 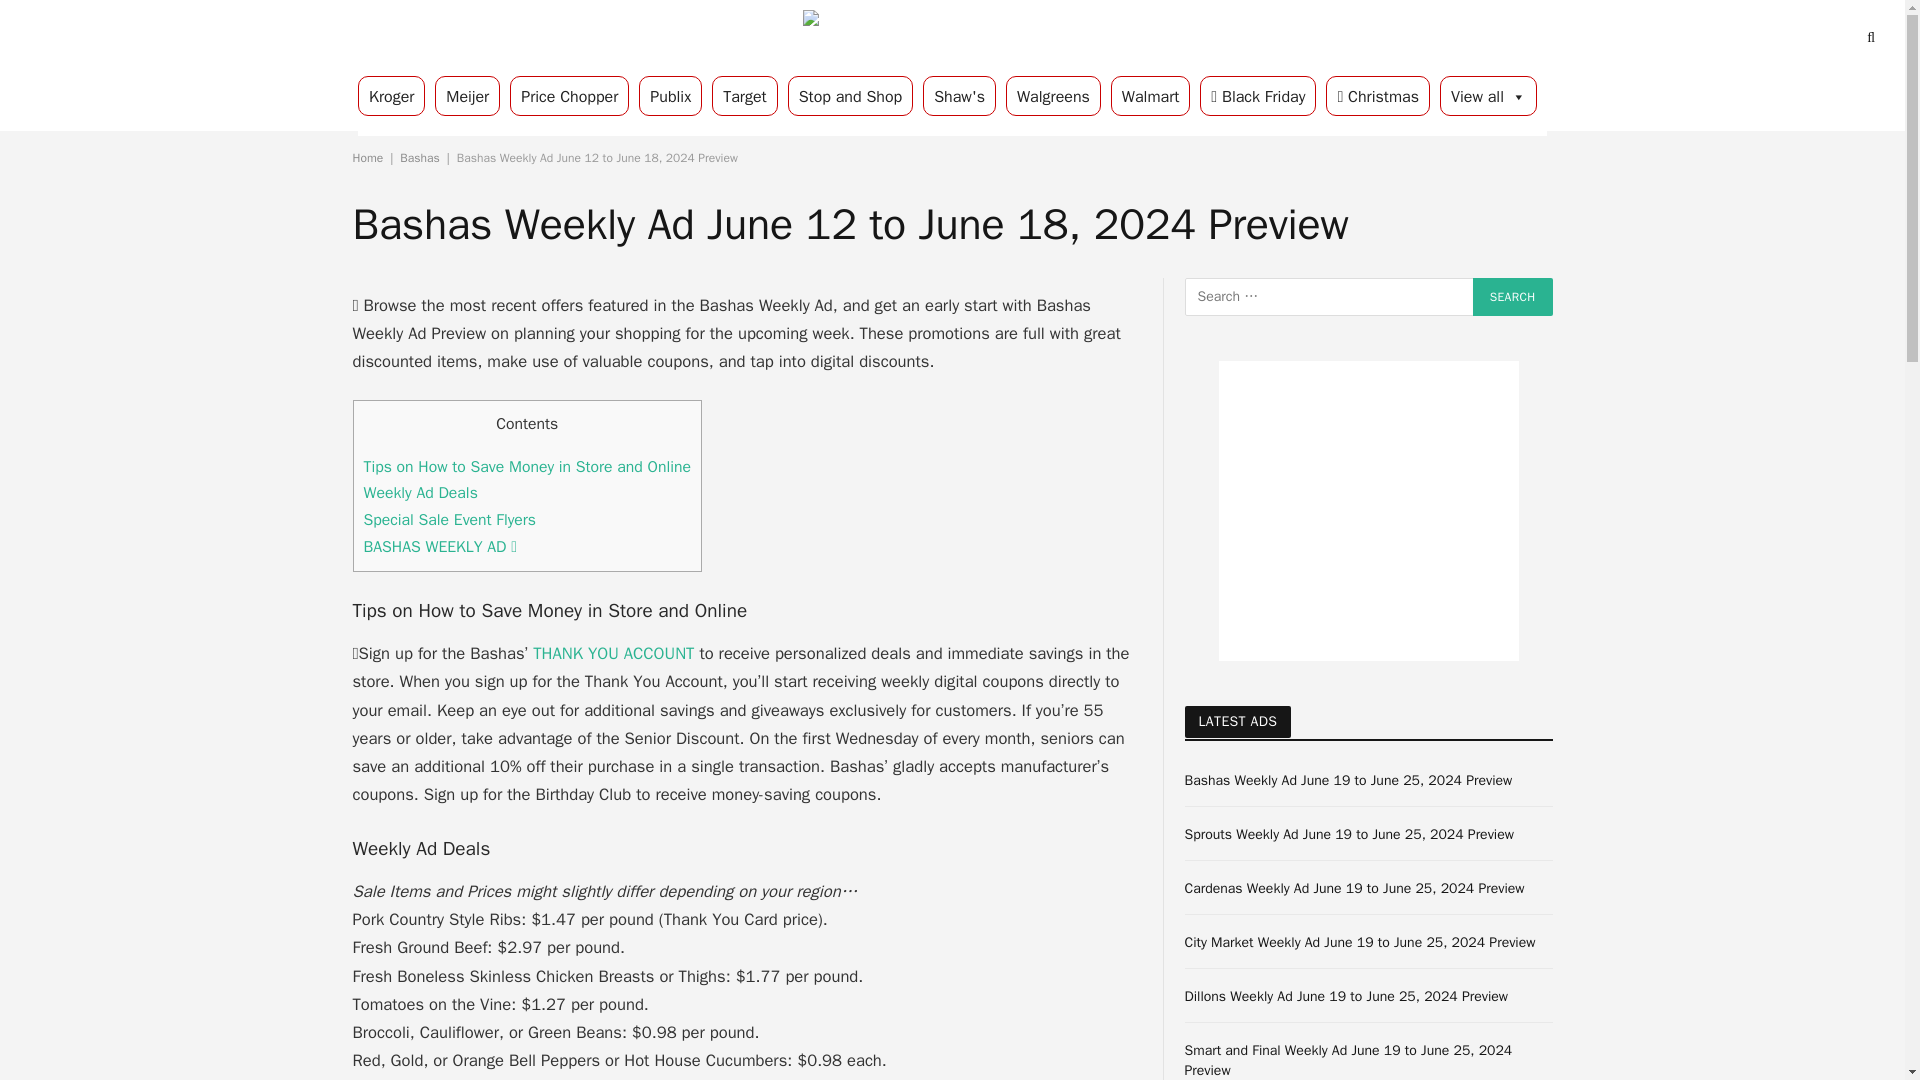 I want to click on Search, so click(x=1512, y=296).